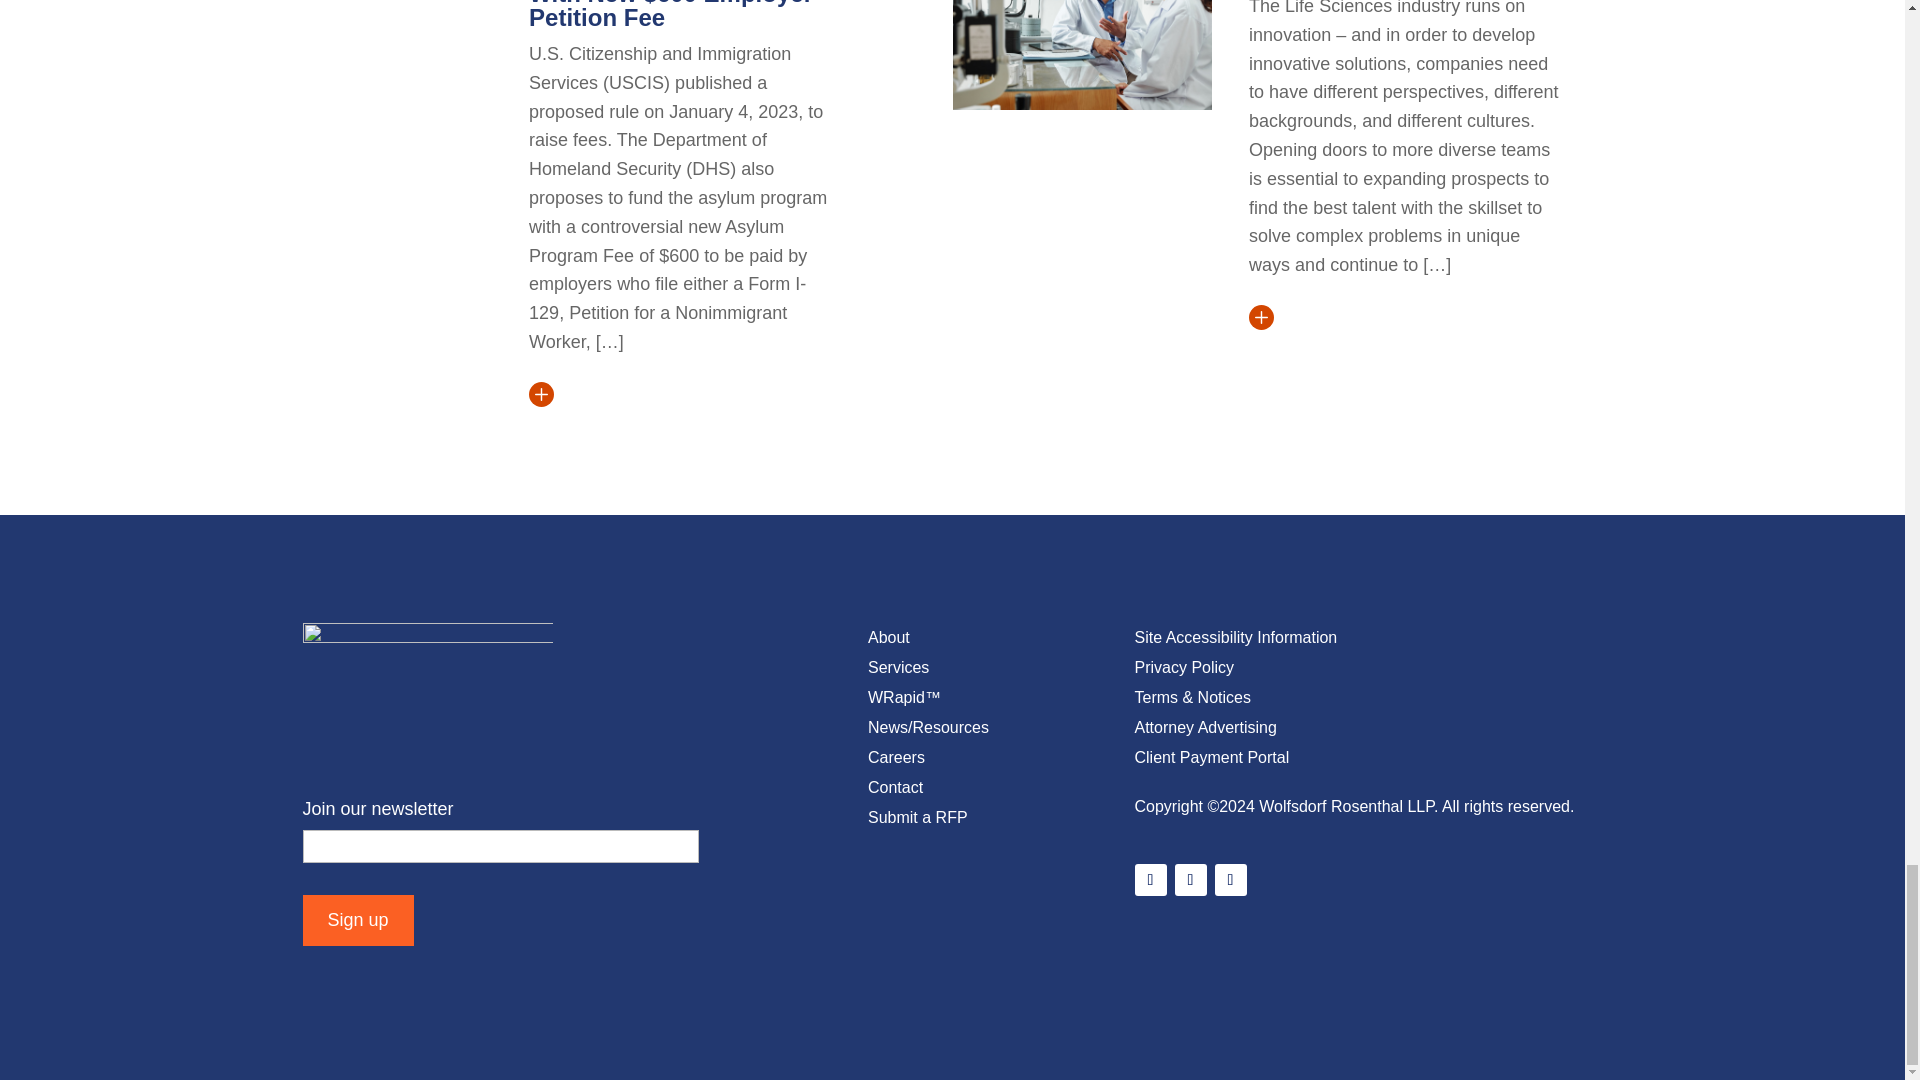 This screenshot has height=1080, width=1920. I want to click on Services, so click(898, 671).